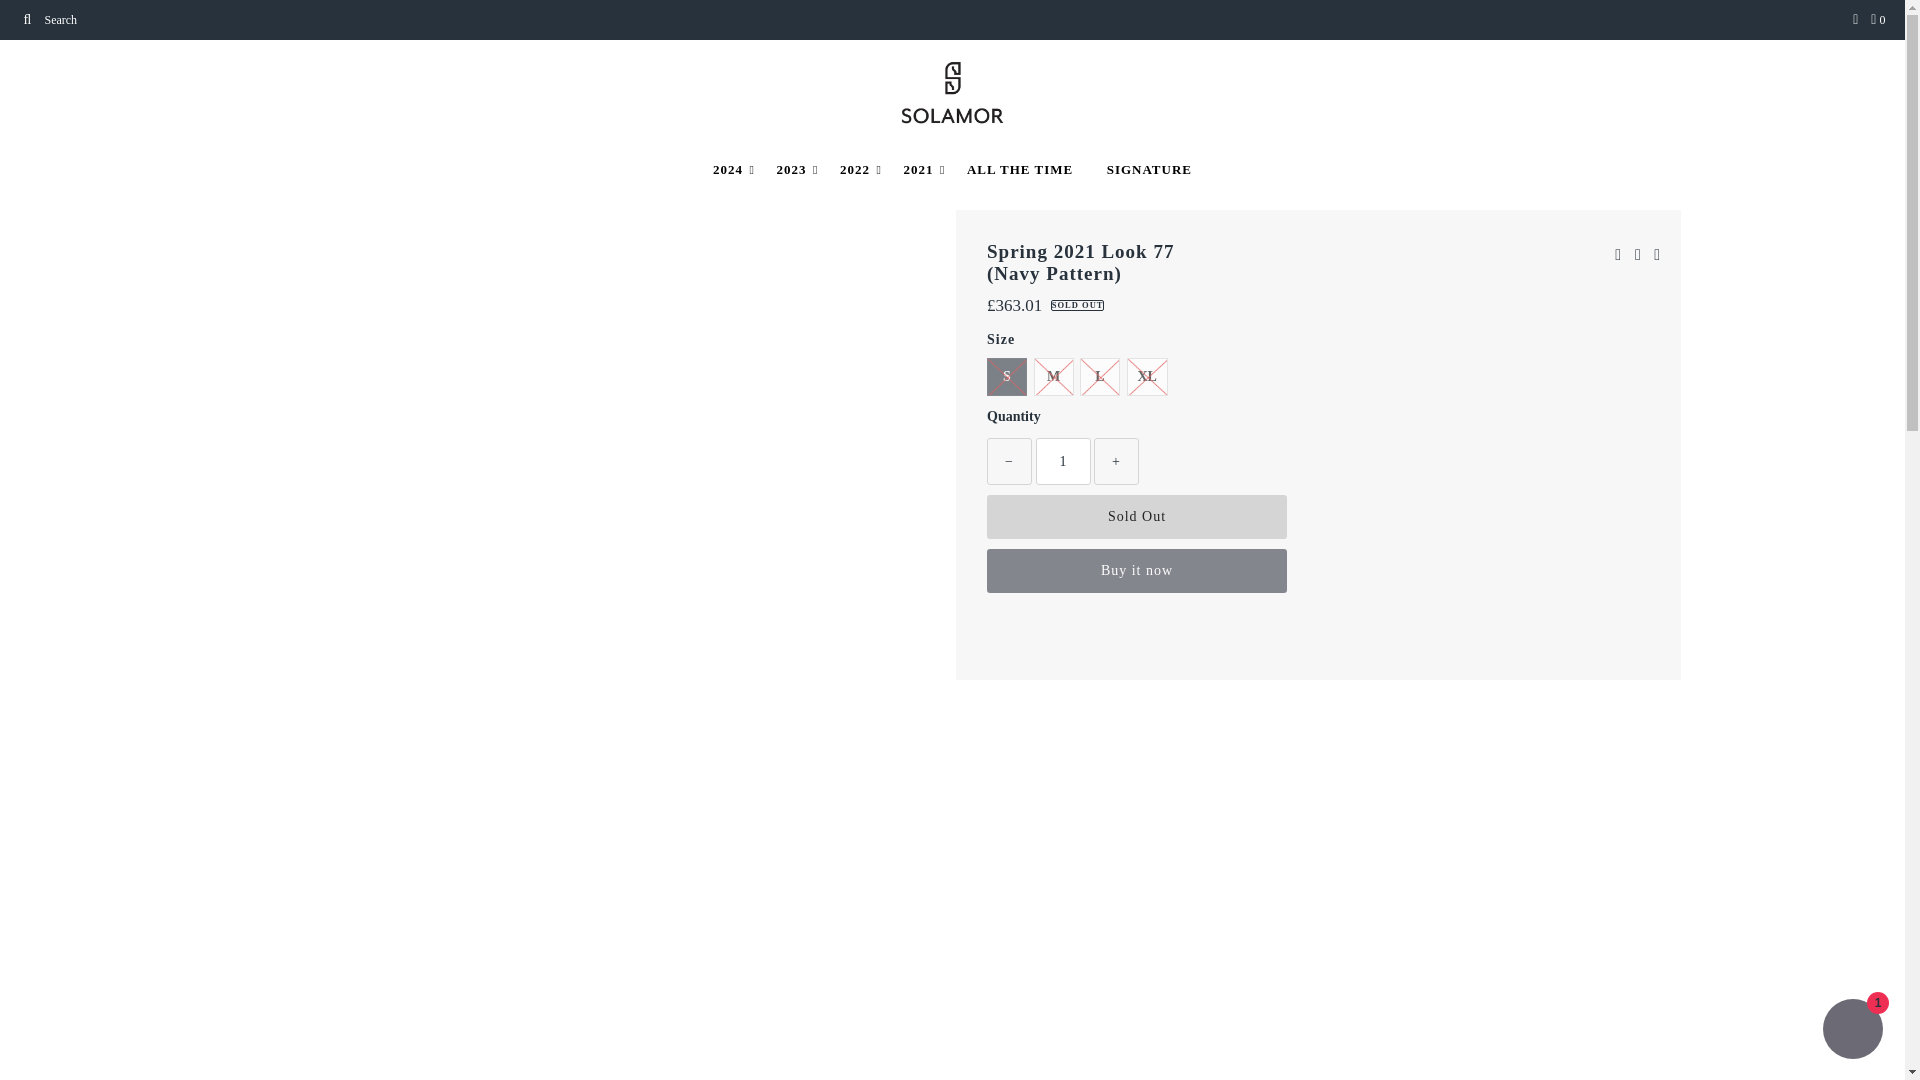 This screenshot has height=1080, width=1920. What do you see at coordinates (1136, 516) in the screenshot?
I see `Sold Out` at bounding box center [1136, 516].